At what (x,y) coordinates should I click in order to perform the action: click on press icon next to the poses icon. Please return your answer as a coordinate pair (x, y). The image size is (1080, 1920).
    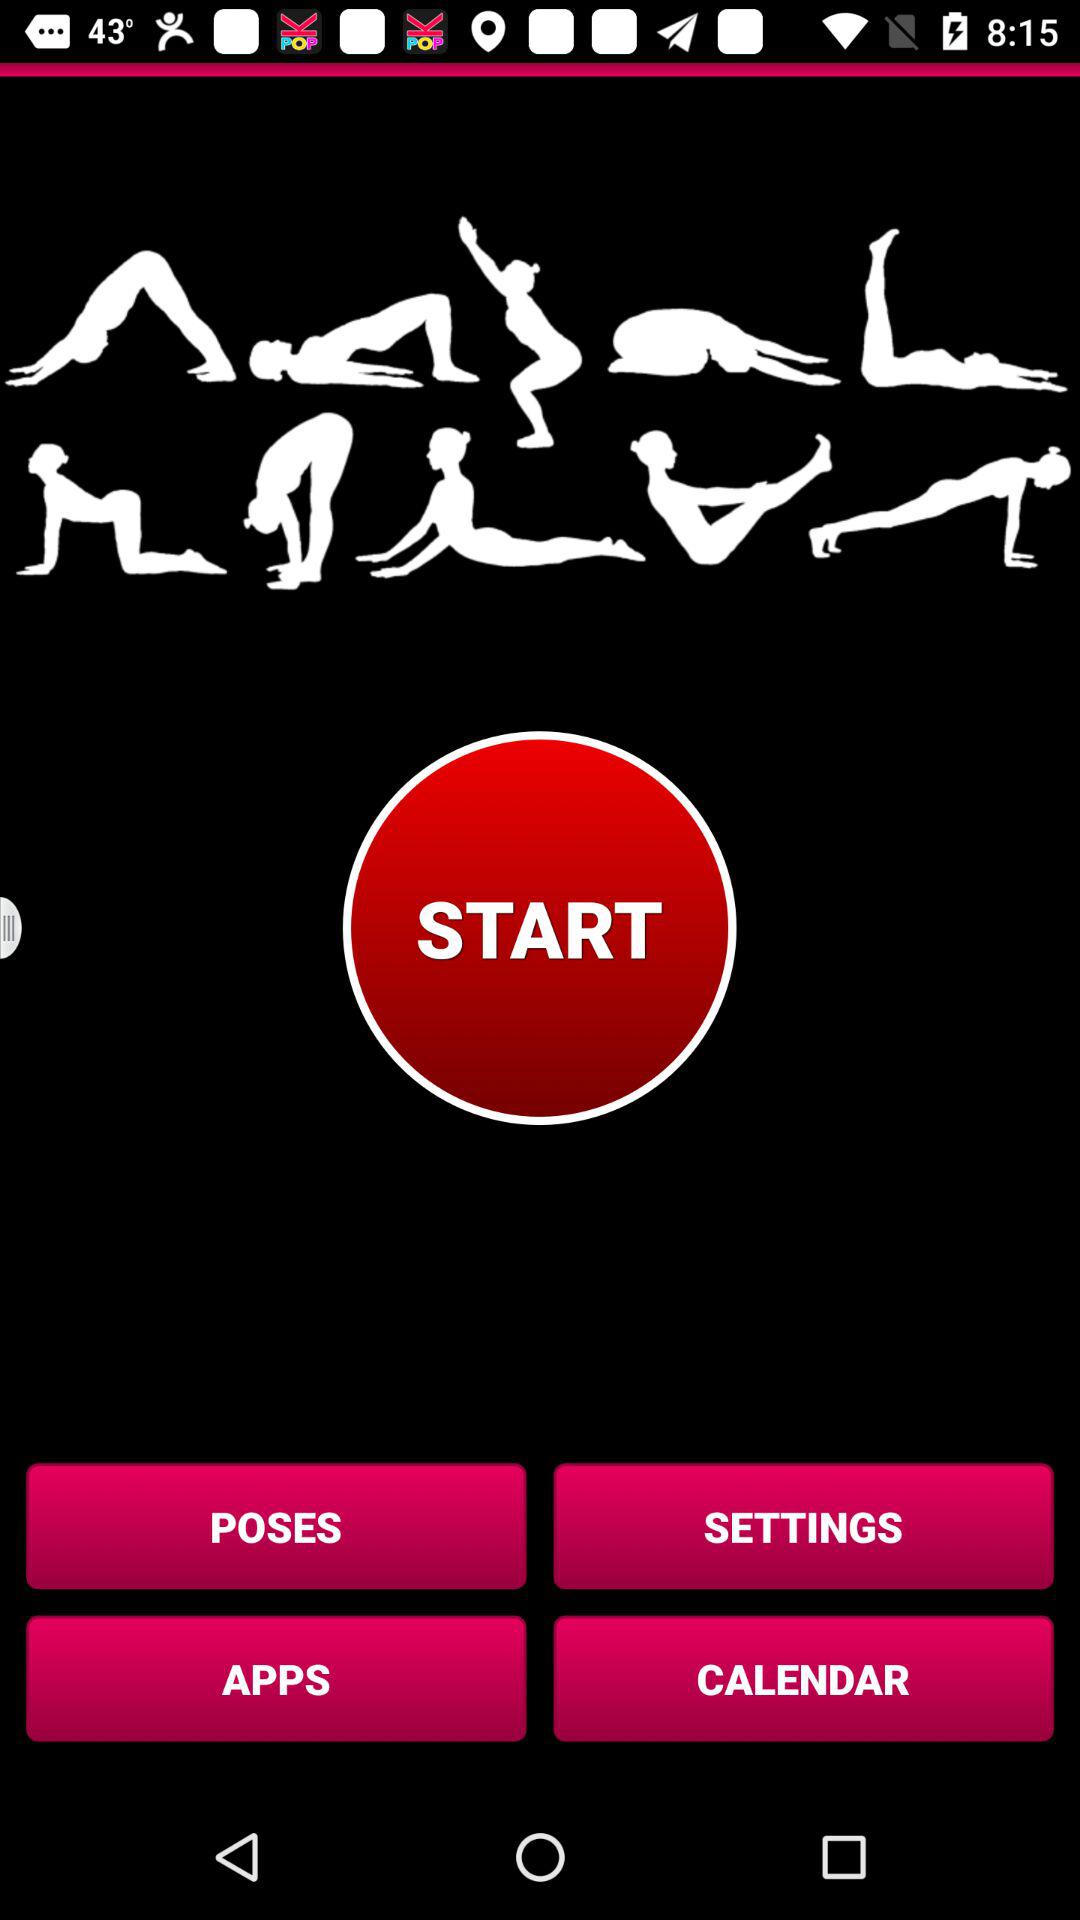
    Looking at the image, I should click on (803, 1526).